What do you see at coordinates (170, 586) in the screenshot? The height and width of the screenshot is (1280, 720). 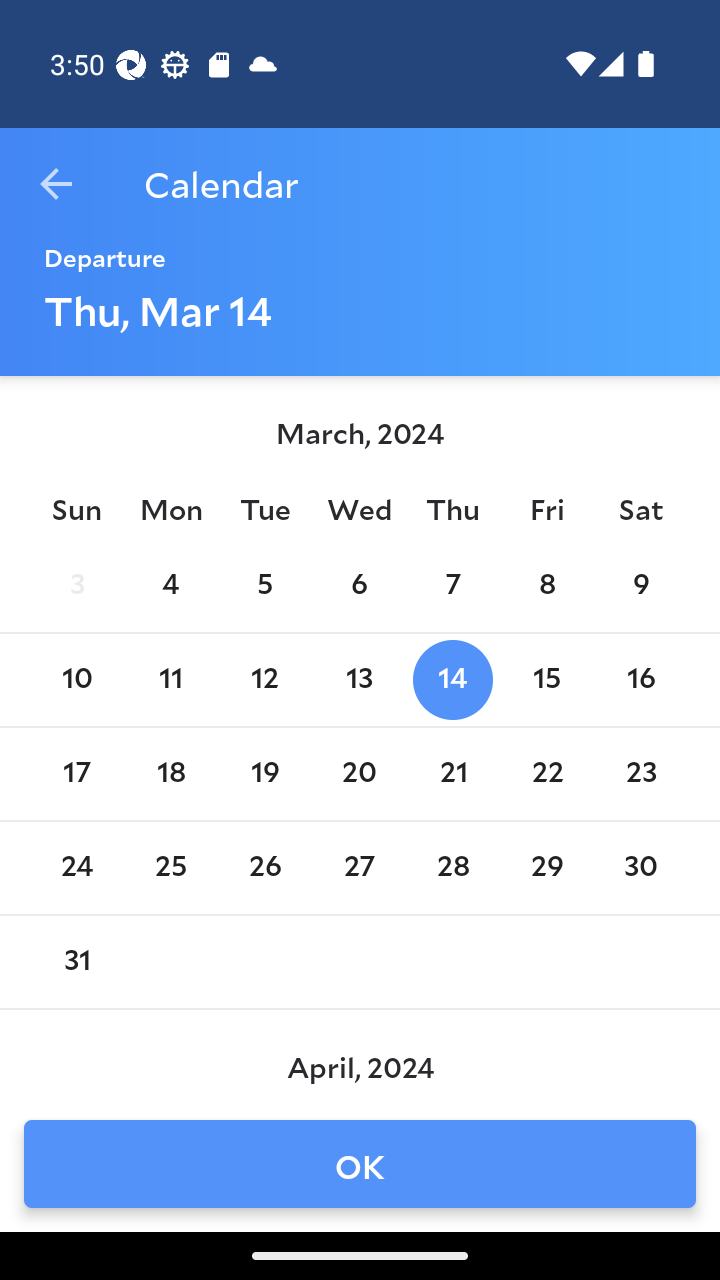 I see `4` at bounding box center [170, 586].